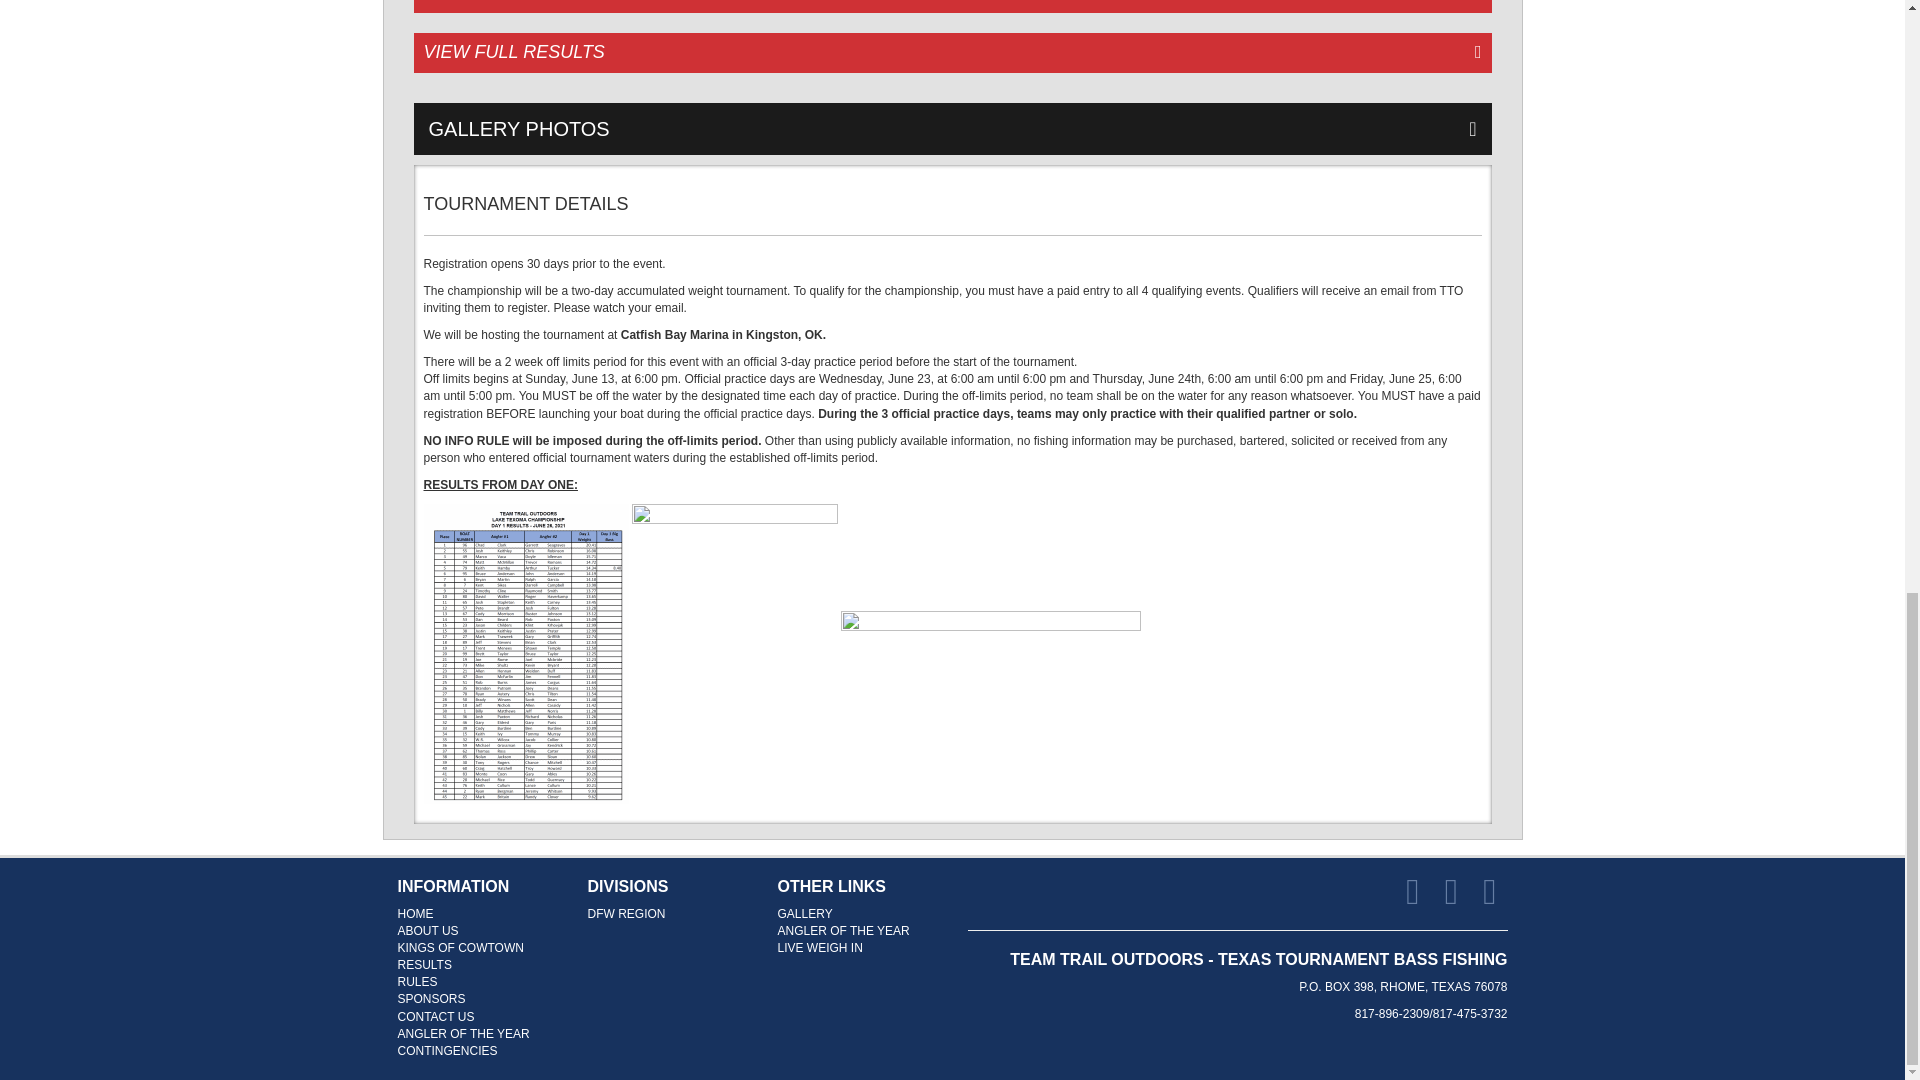 This screenshot has height=1080, width=1920. What do you see at coordinates (432, 998) in the screenshot?
I see `SPONSORS` at bounding box center [432, 998].